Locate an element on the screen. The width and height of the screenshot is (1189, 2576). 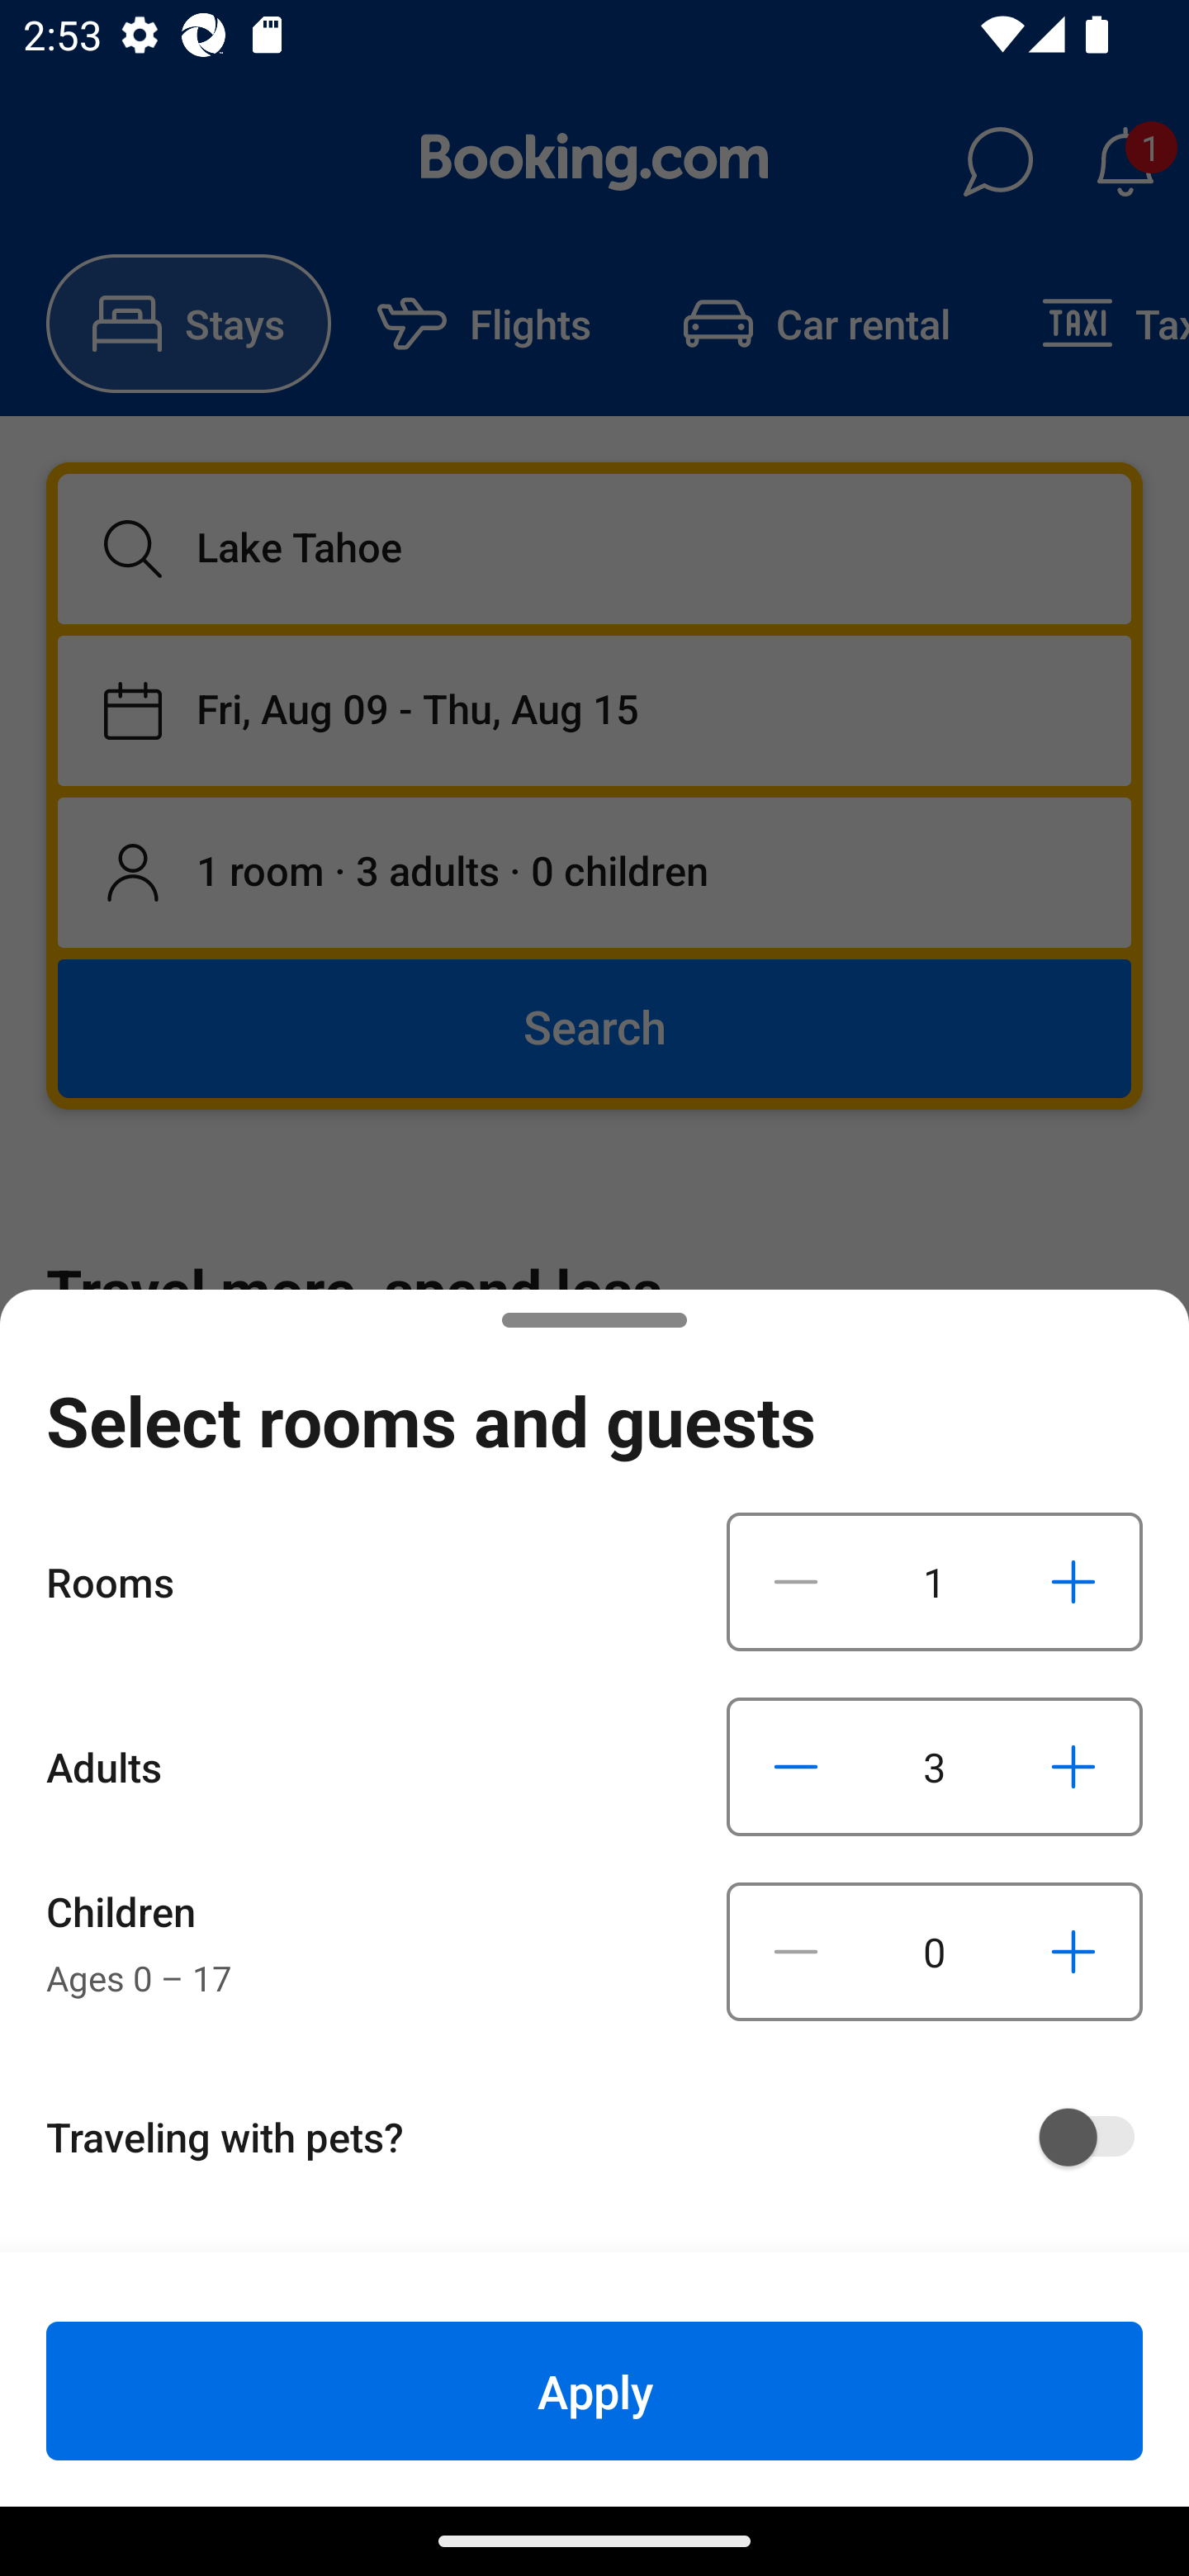
Traveling with pets? is located at coordinates (606, 2137).